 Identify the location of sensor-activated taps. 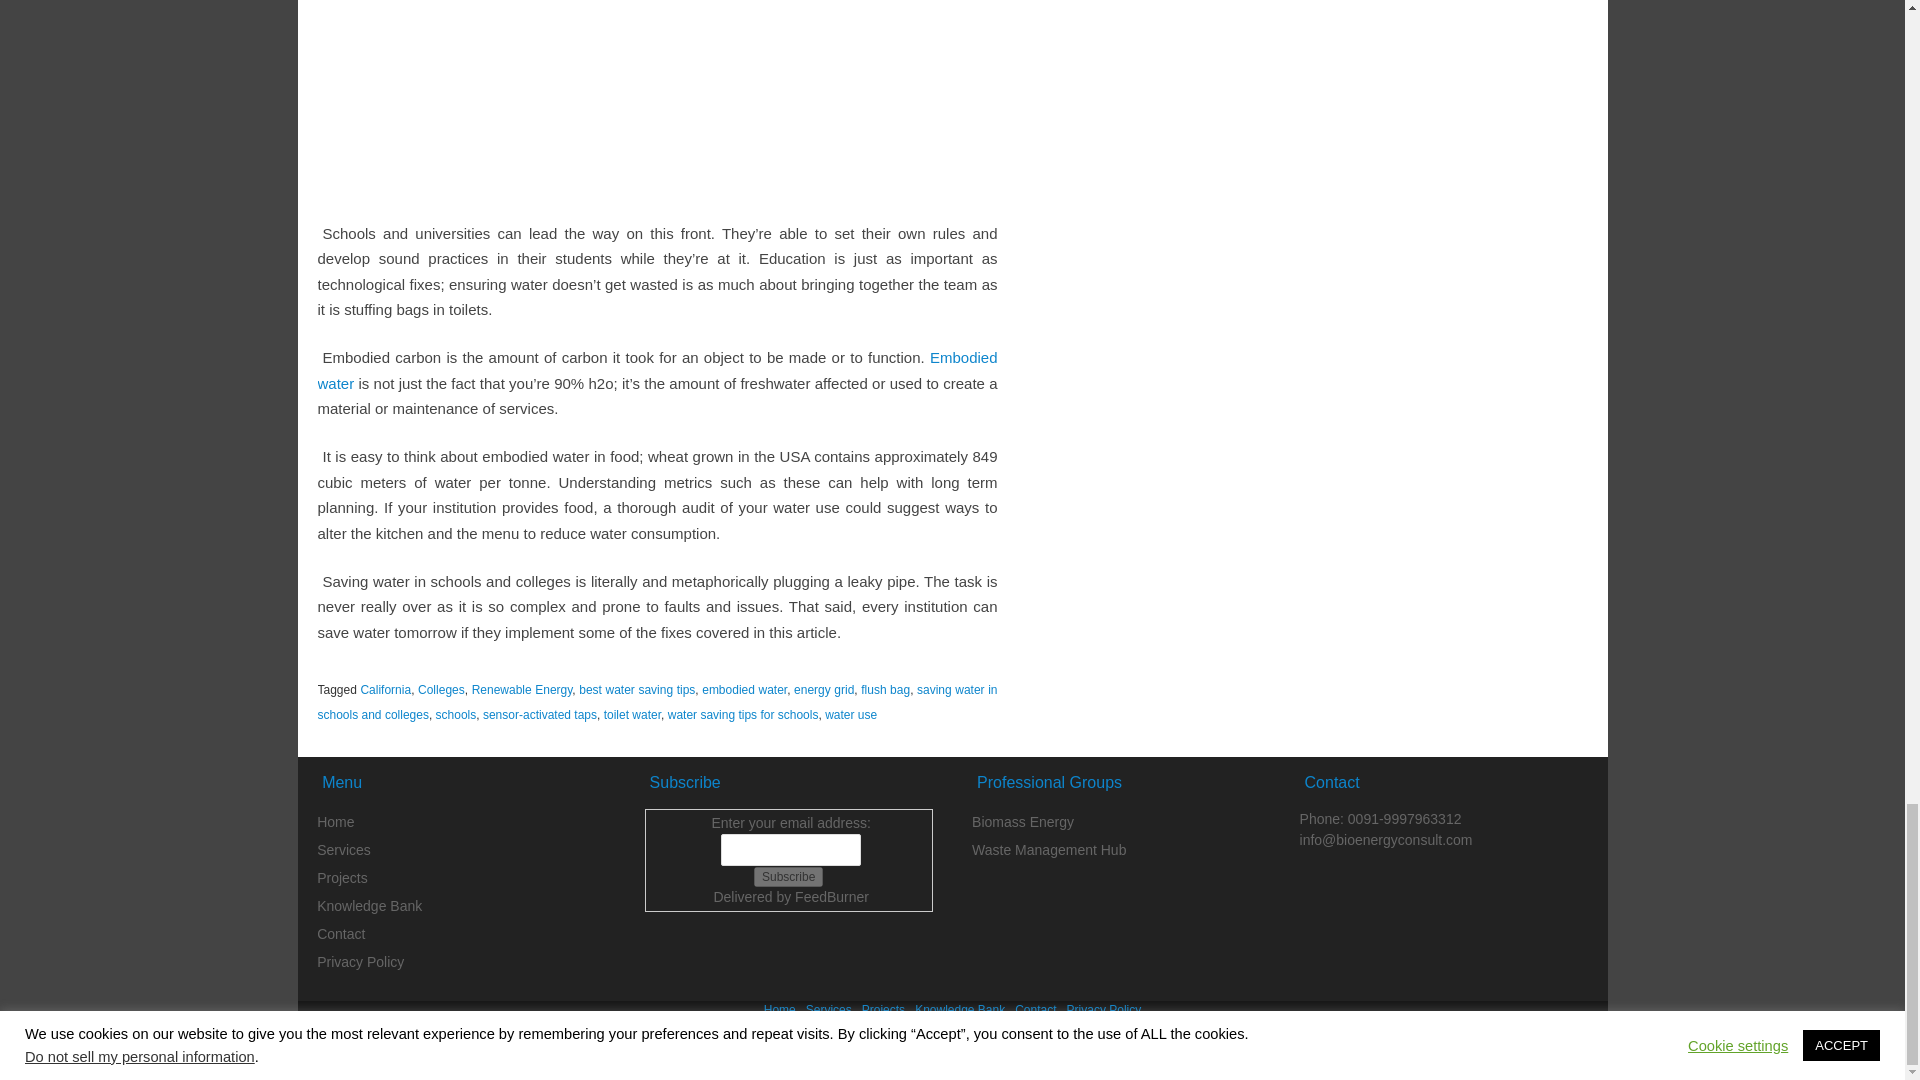
(540, 715).